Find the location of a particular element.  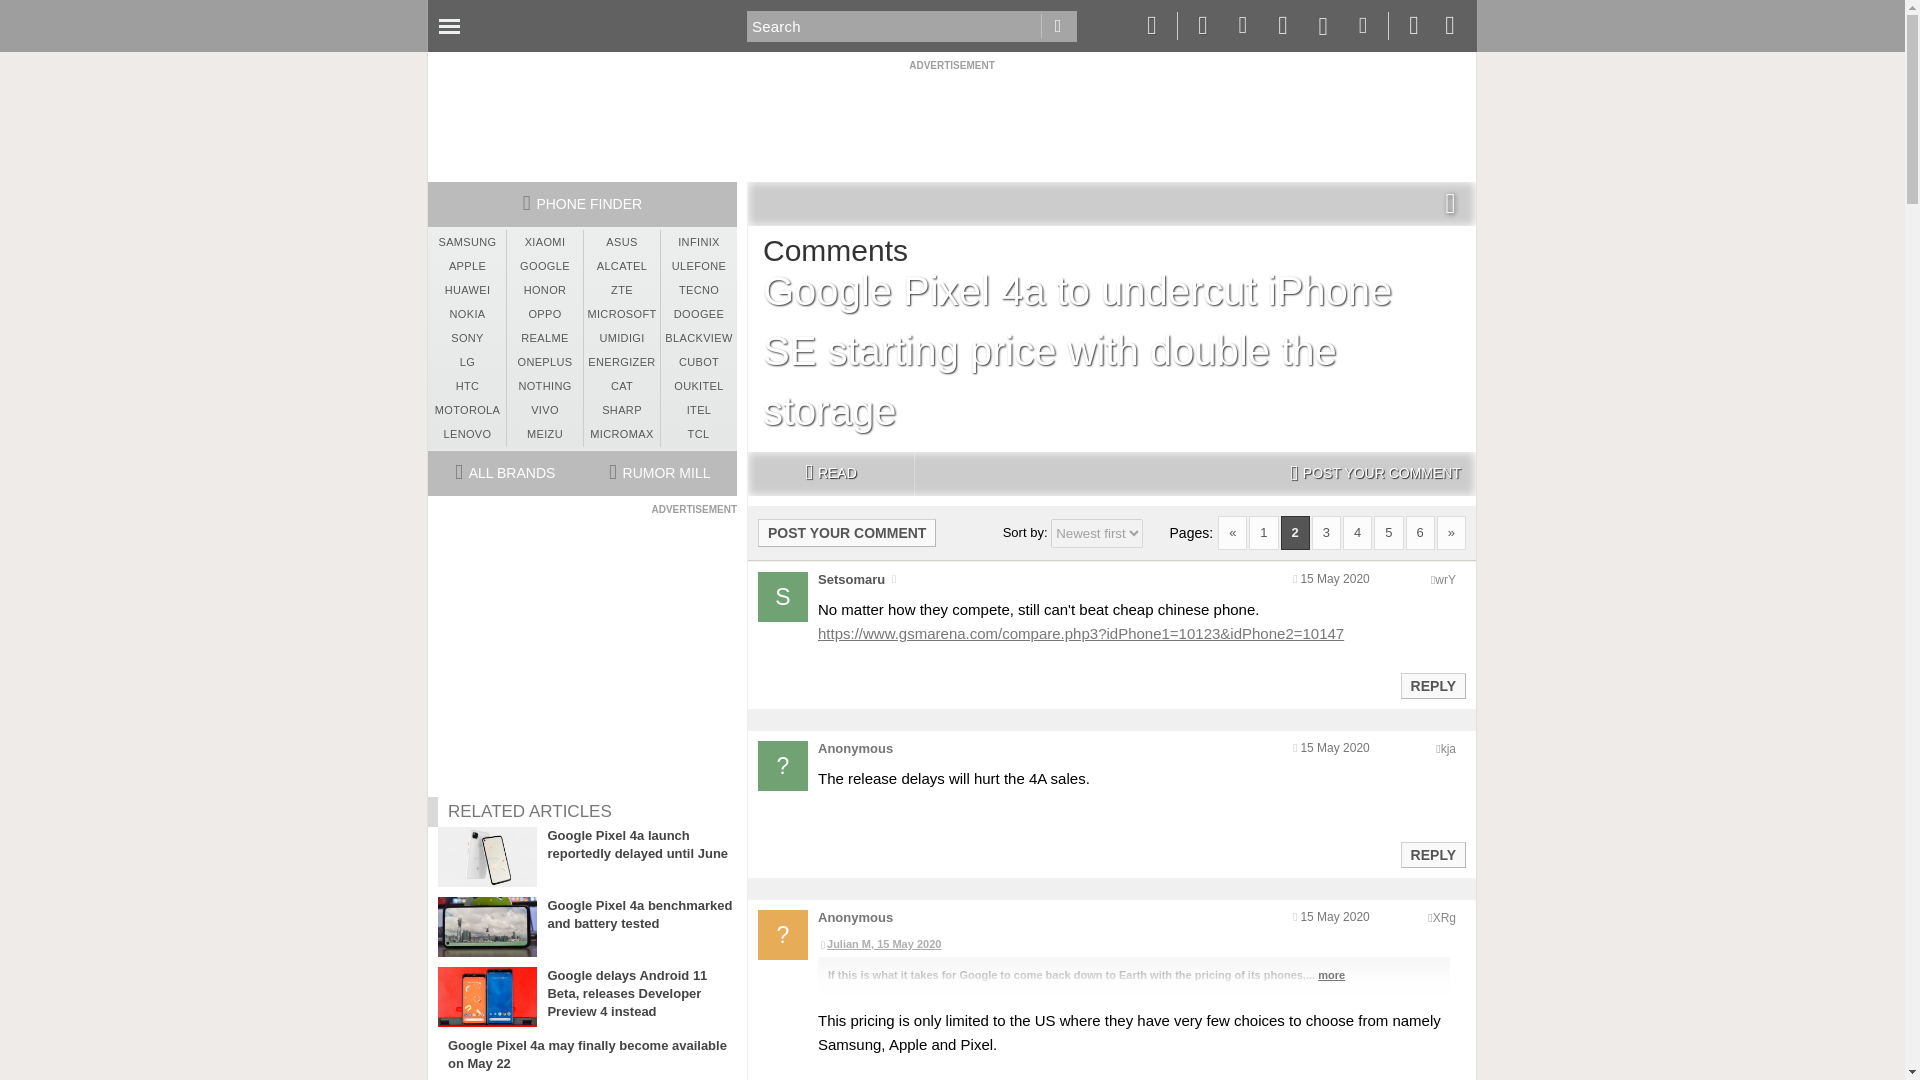

Go is located at coordinates (1058, 26).